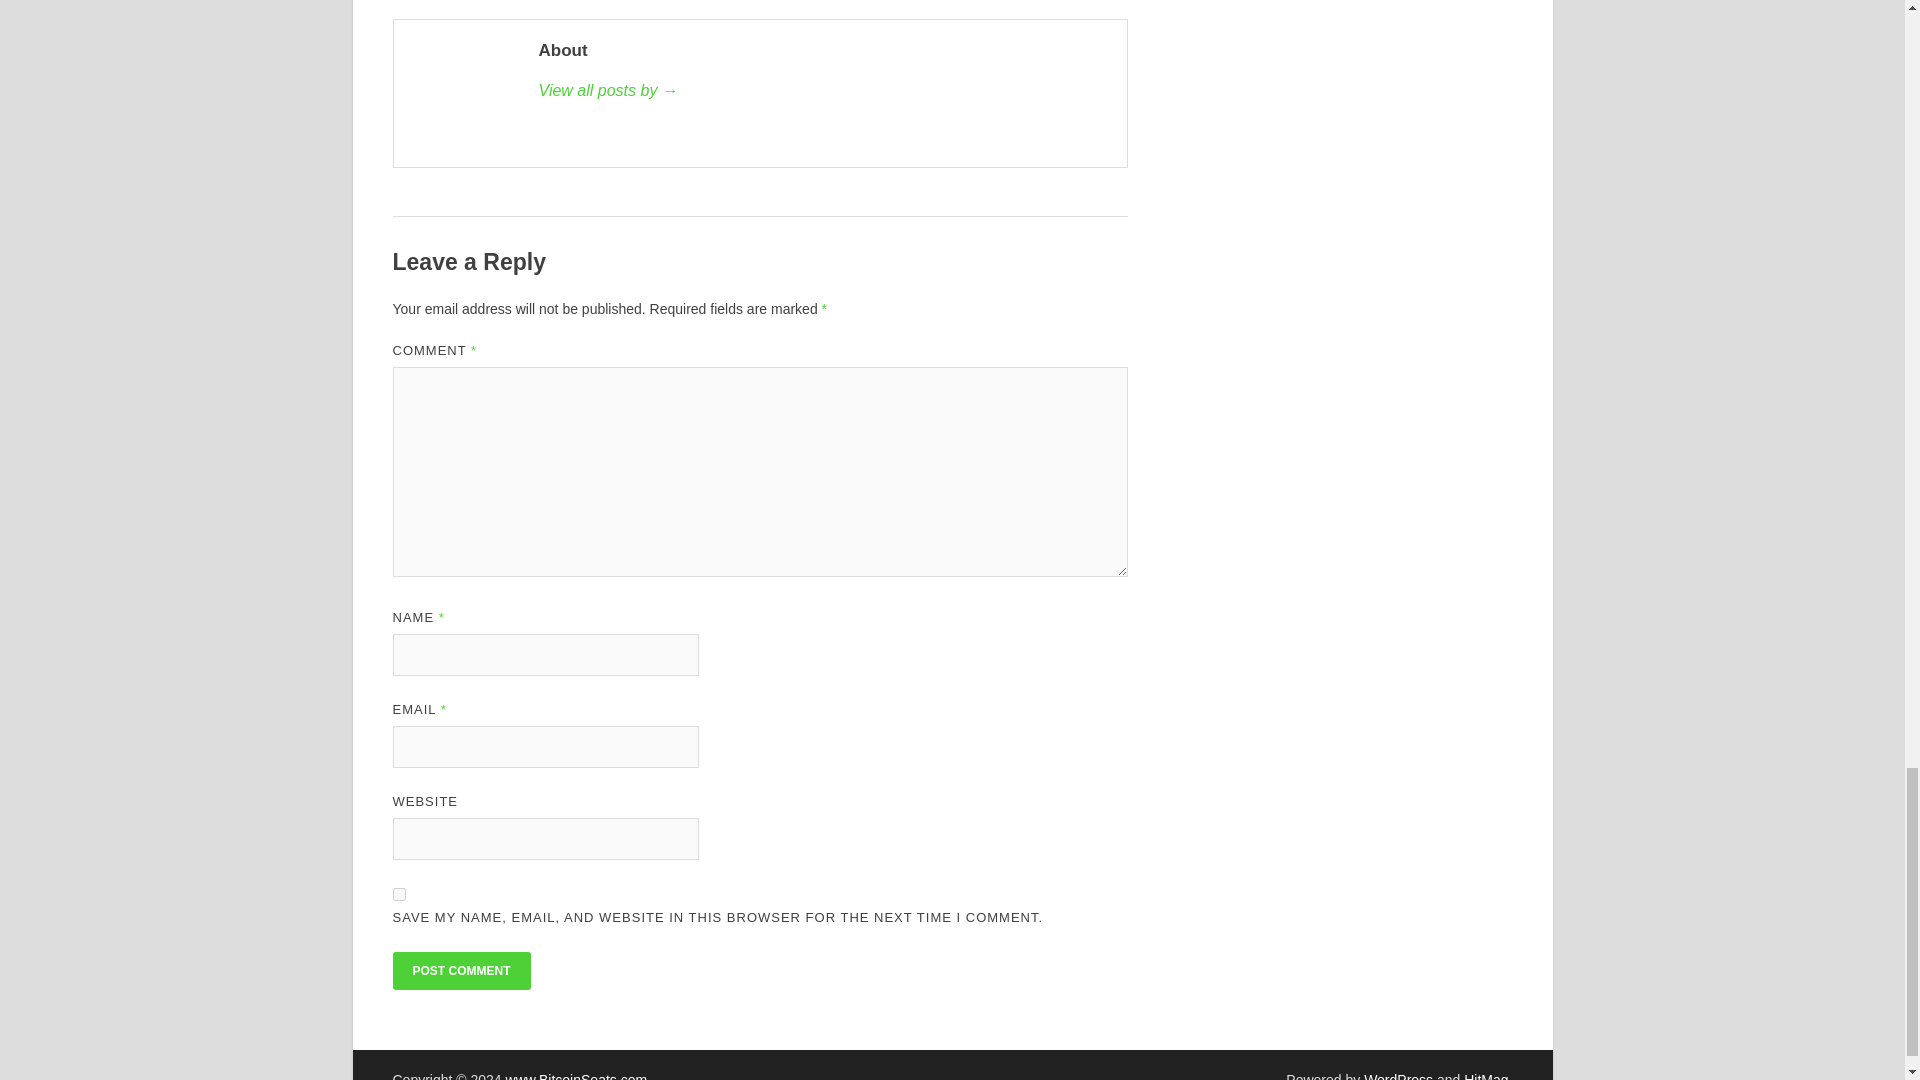 The height and width of the screenshot is (1080, 1920). What do you see at coordinates (460, 970) in the screenshot?
I see `Post Comment` at bounding box center [460, 970].